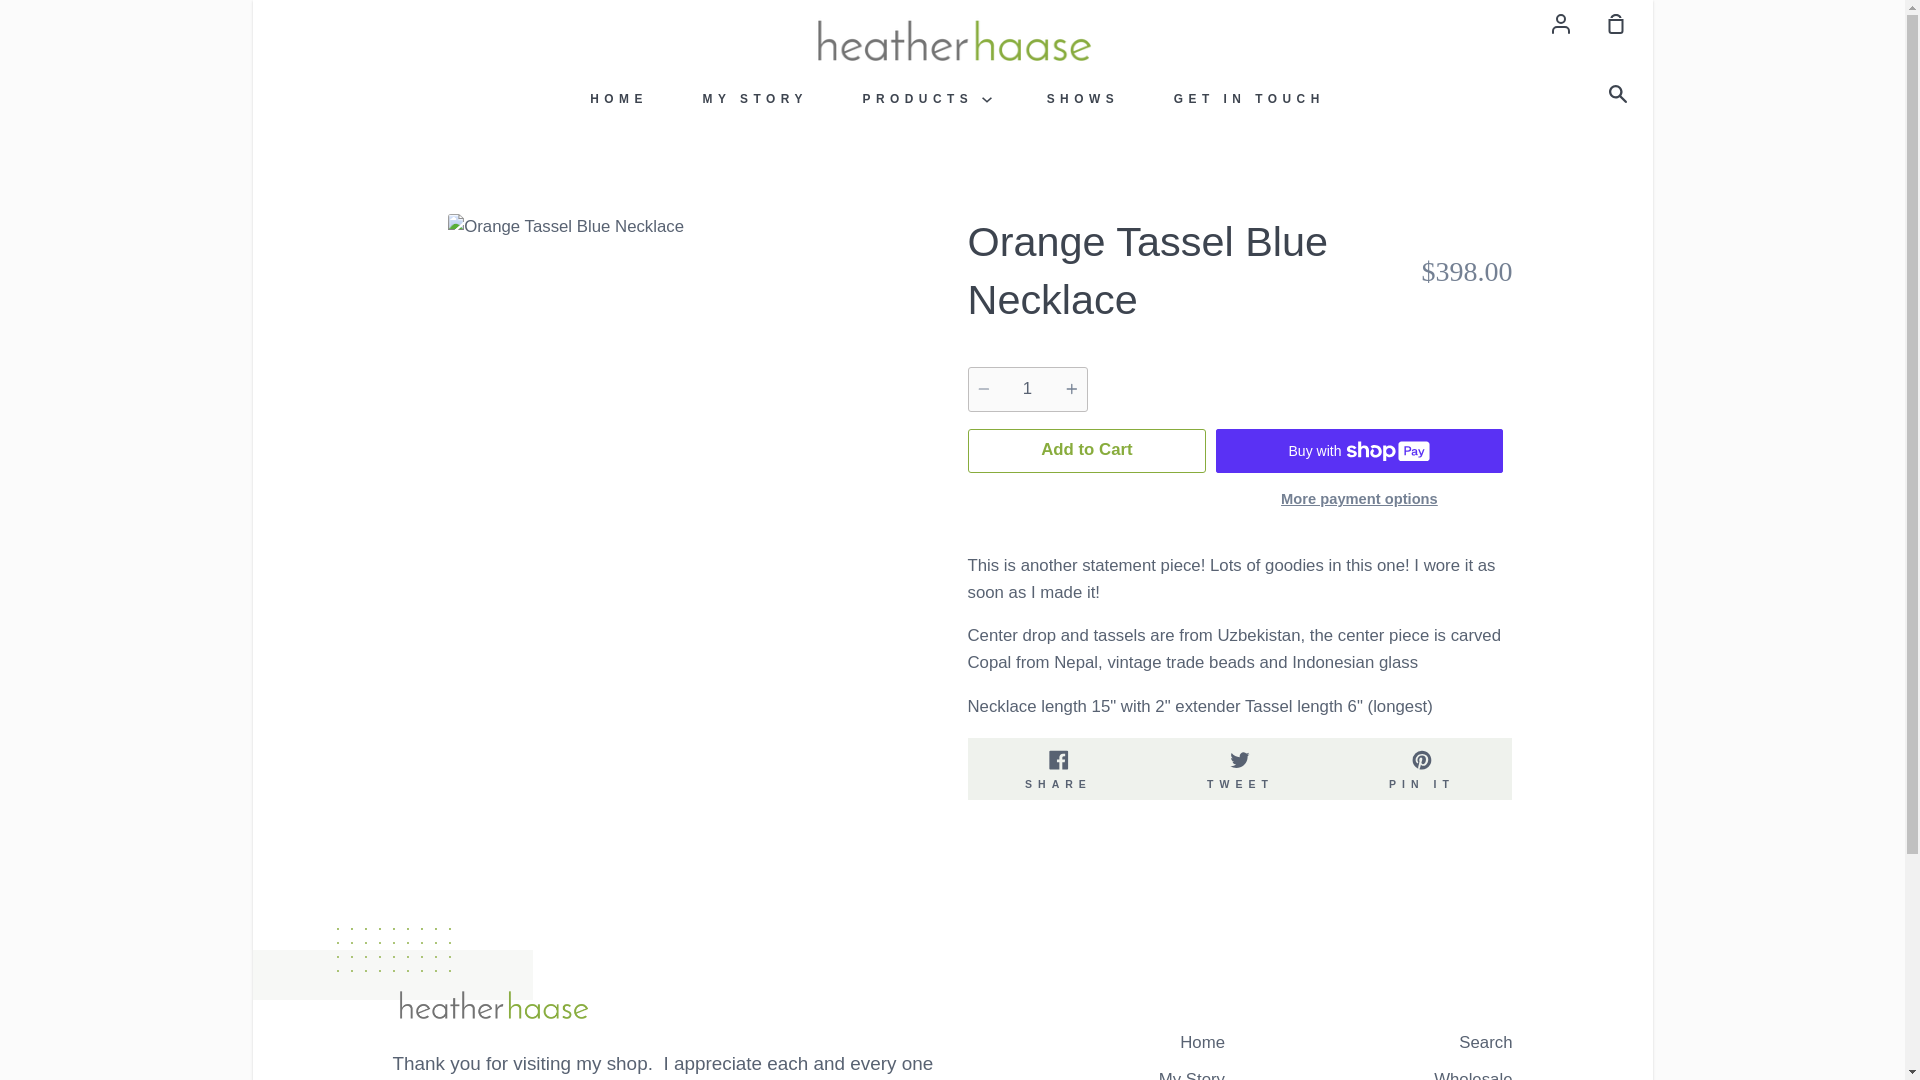 This screenshot has width=1920, height=1080. What do you see at coordinates (1250, 98) in the screenshot?
I see `SHOWS` at bounding box center [1250, 98].